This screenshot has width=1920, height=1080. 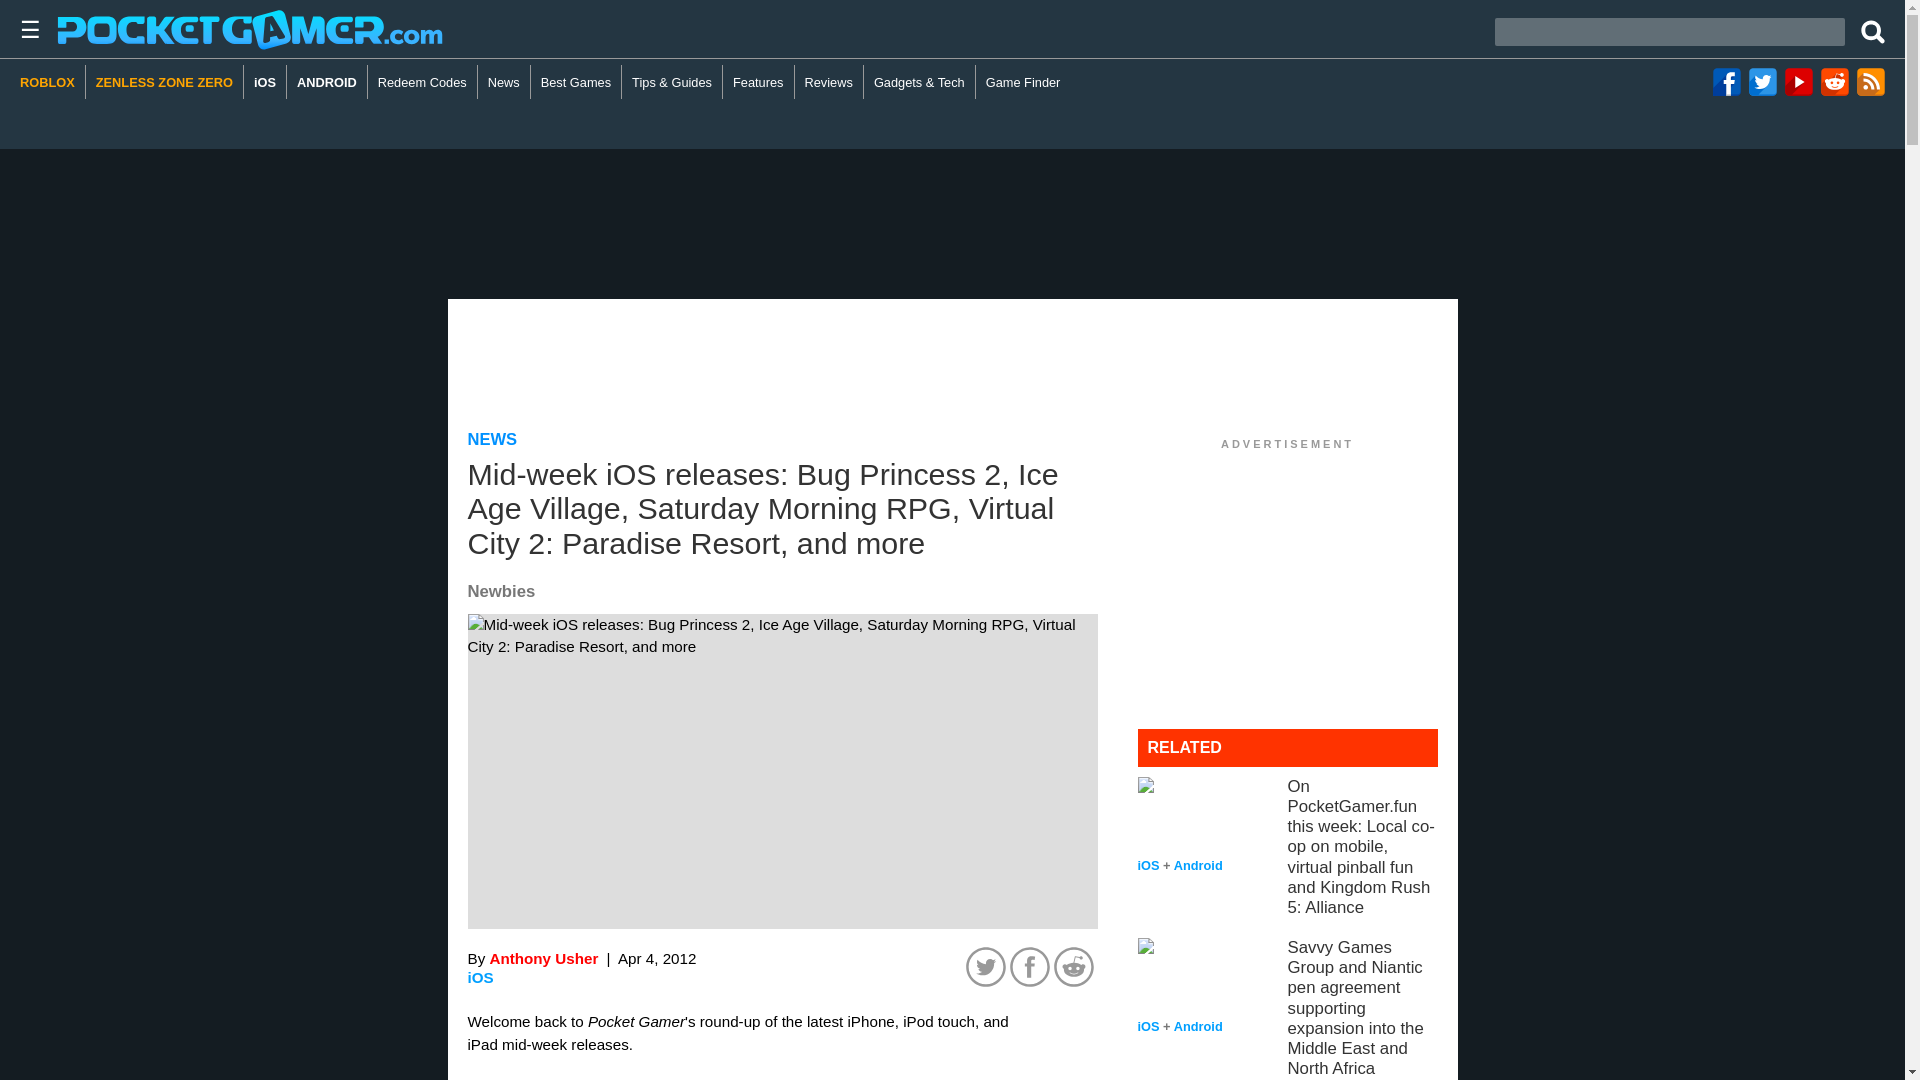 What do you see at coordinates (480, 977) in the screenshot?
I see `iOS` at bounding box center [480, 977].